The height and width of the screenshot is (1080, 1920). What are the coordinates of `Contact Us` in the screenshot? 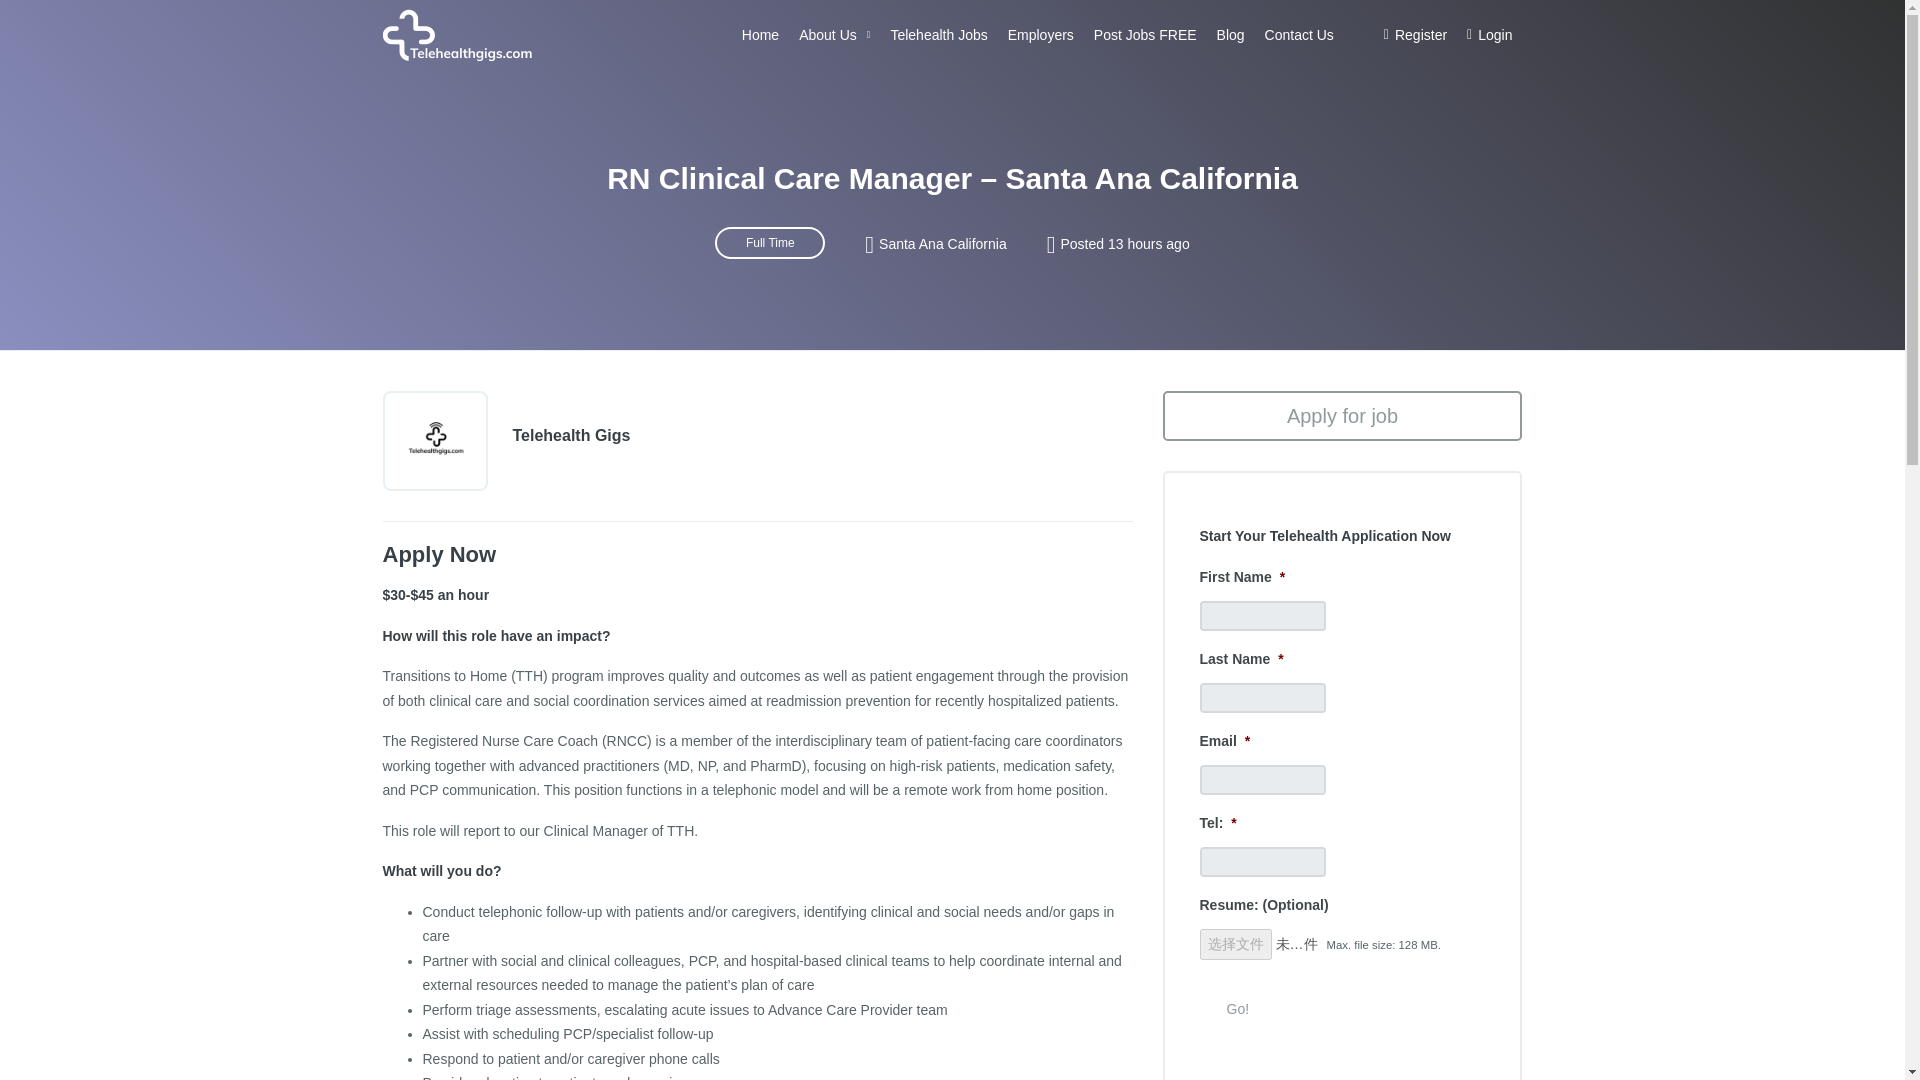 It's located at (1300, 36).